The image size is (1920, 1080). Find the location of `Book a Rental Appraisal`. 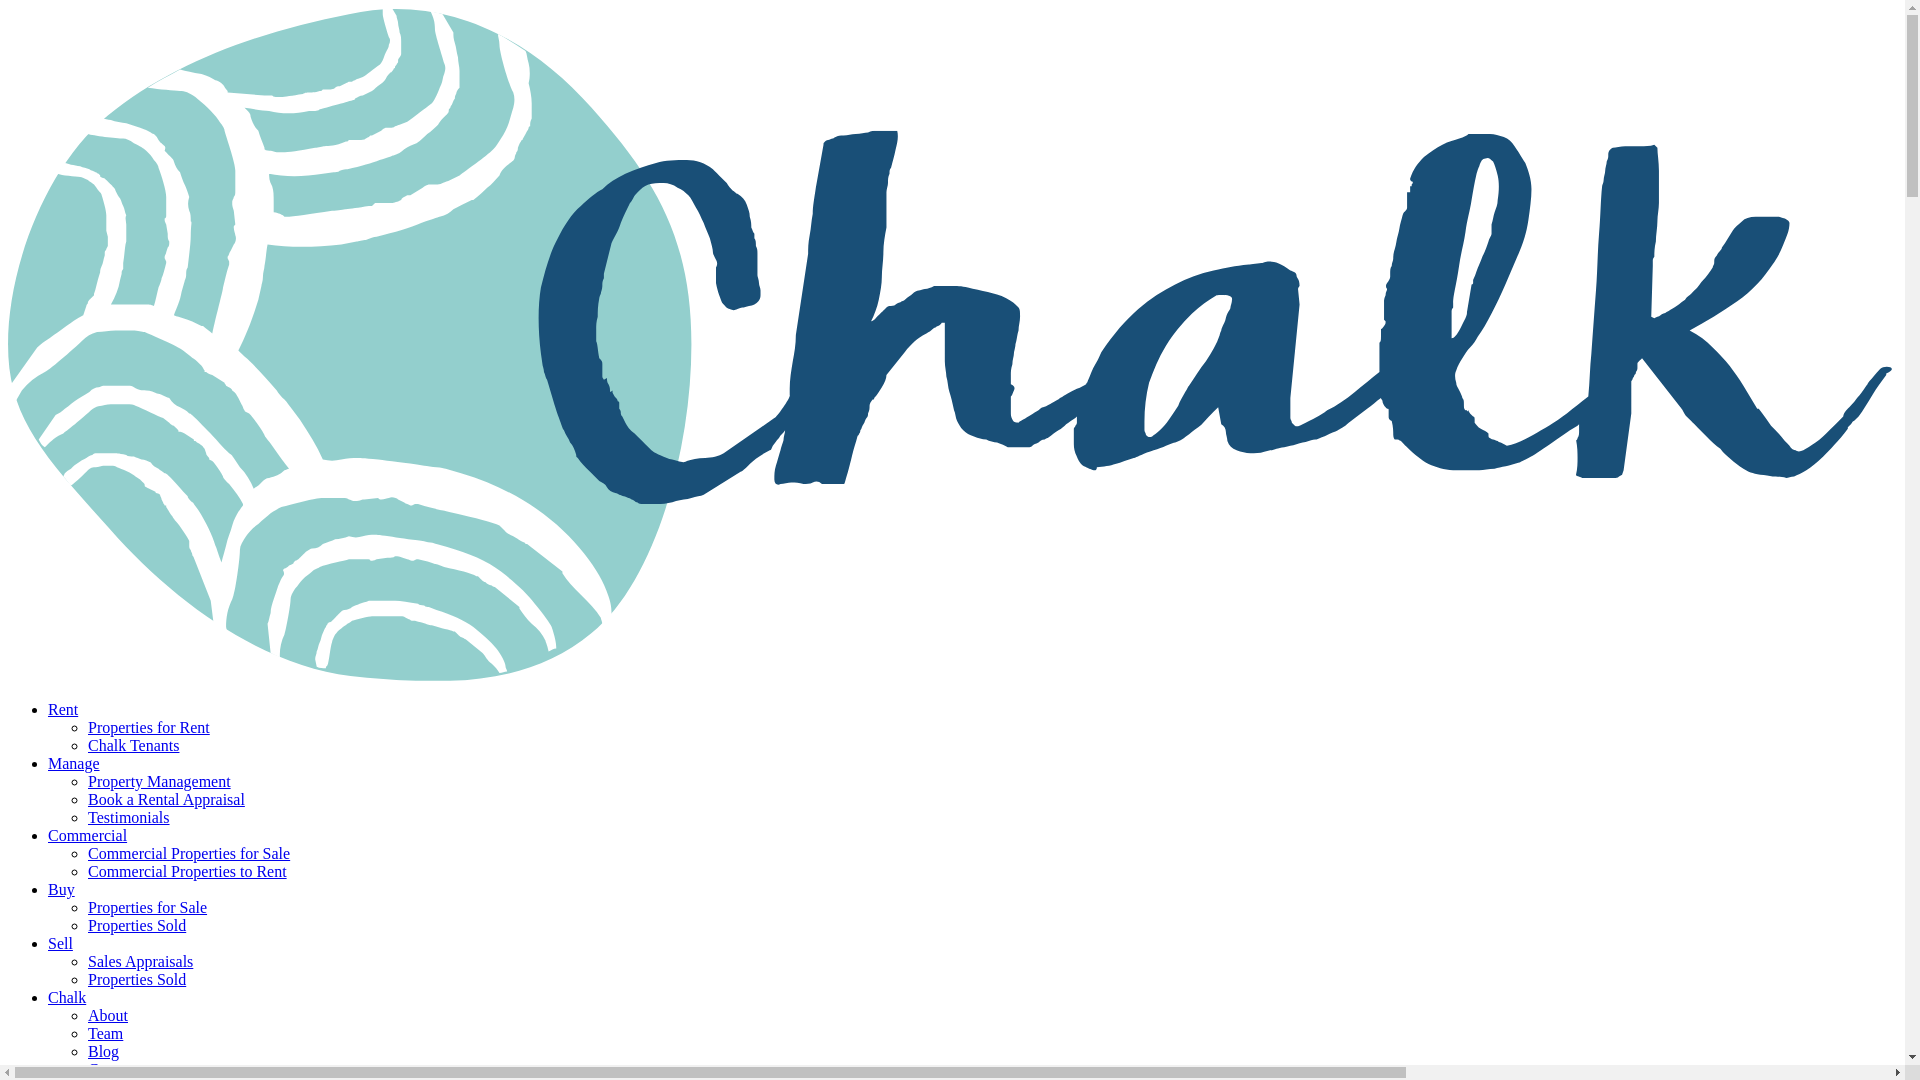

Book a Rental Appraisal is located at coordinates (166, 798).